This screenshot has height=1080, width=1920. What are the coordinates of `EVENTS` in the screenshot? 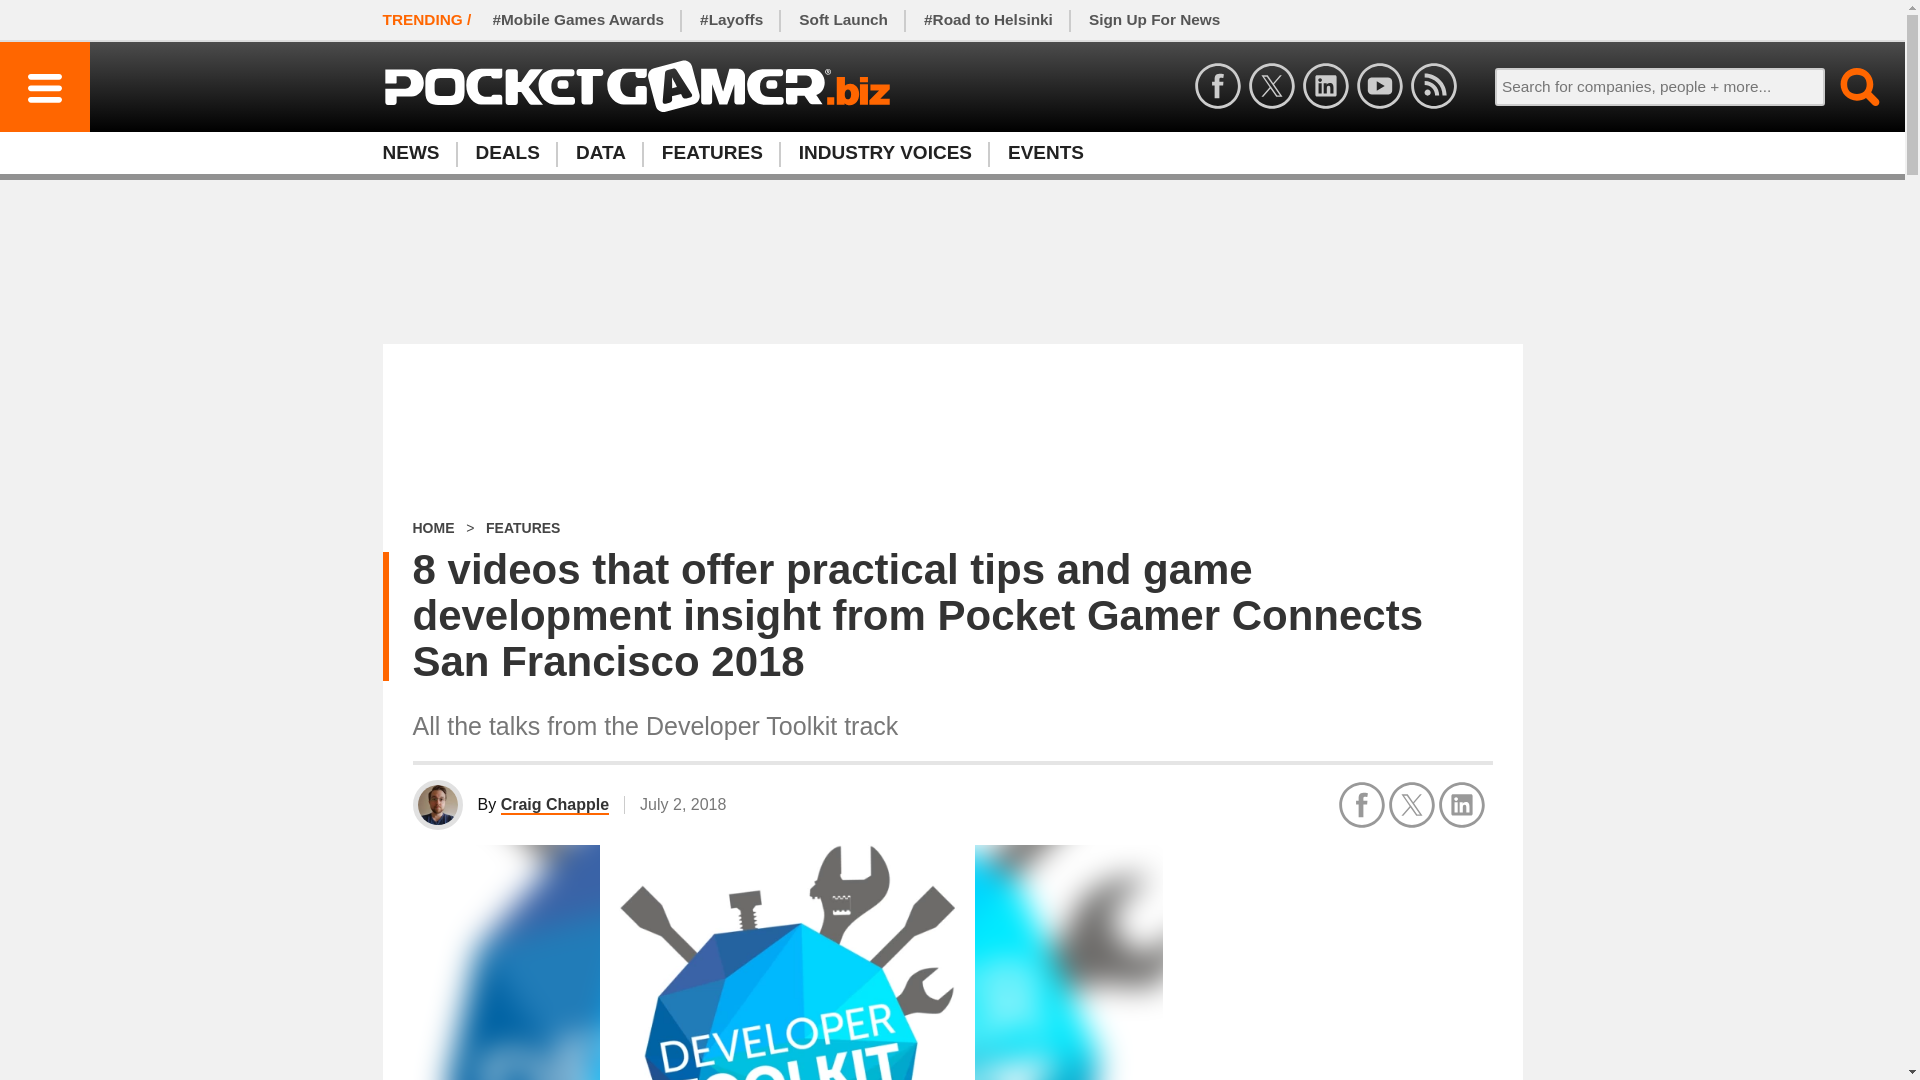 It's located at (419, 152).